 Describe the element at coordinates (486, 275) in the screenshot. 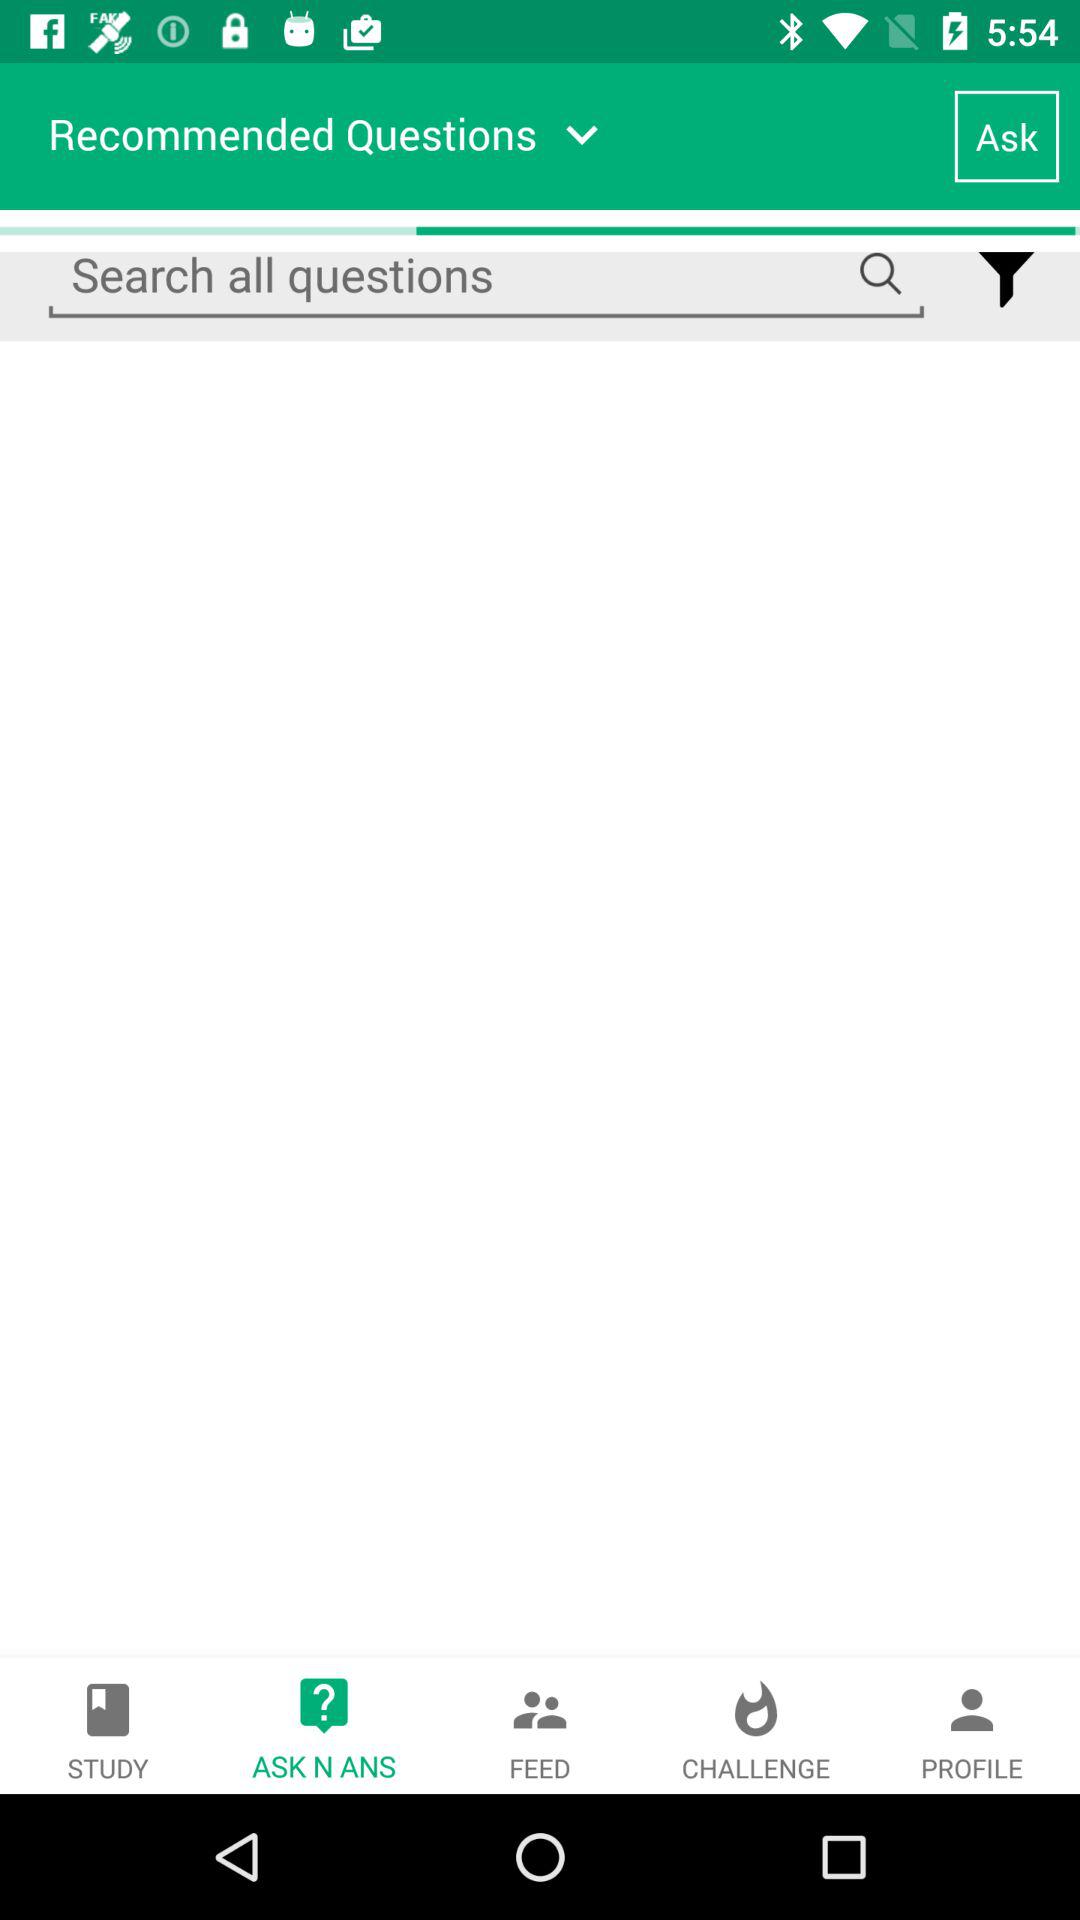

I see `search bar` at that location.